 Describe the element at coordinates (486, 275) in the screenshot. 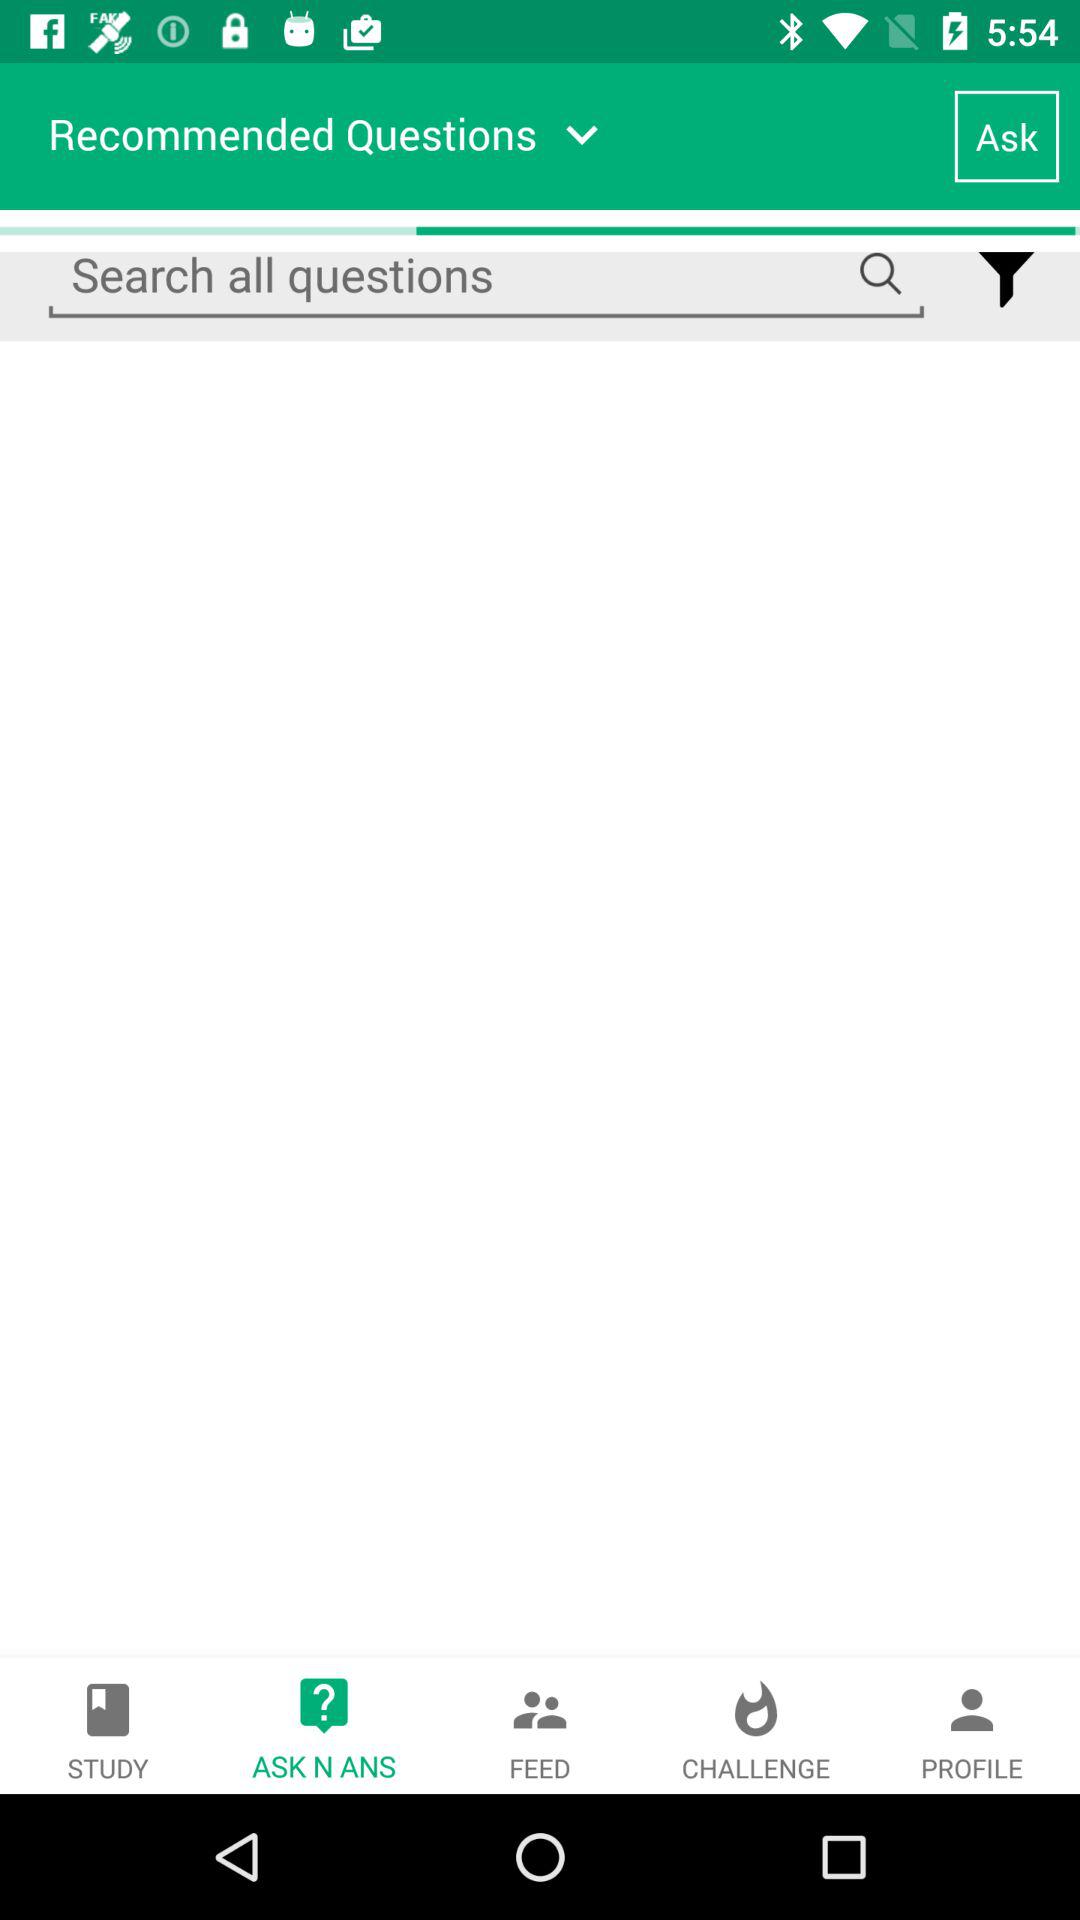

I see `search bar` at that location.